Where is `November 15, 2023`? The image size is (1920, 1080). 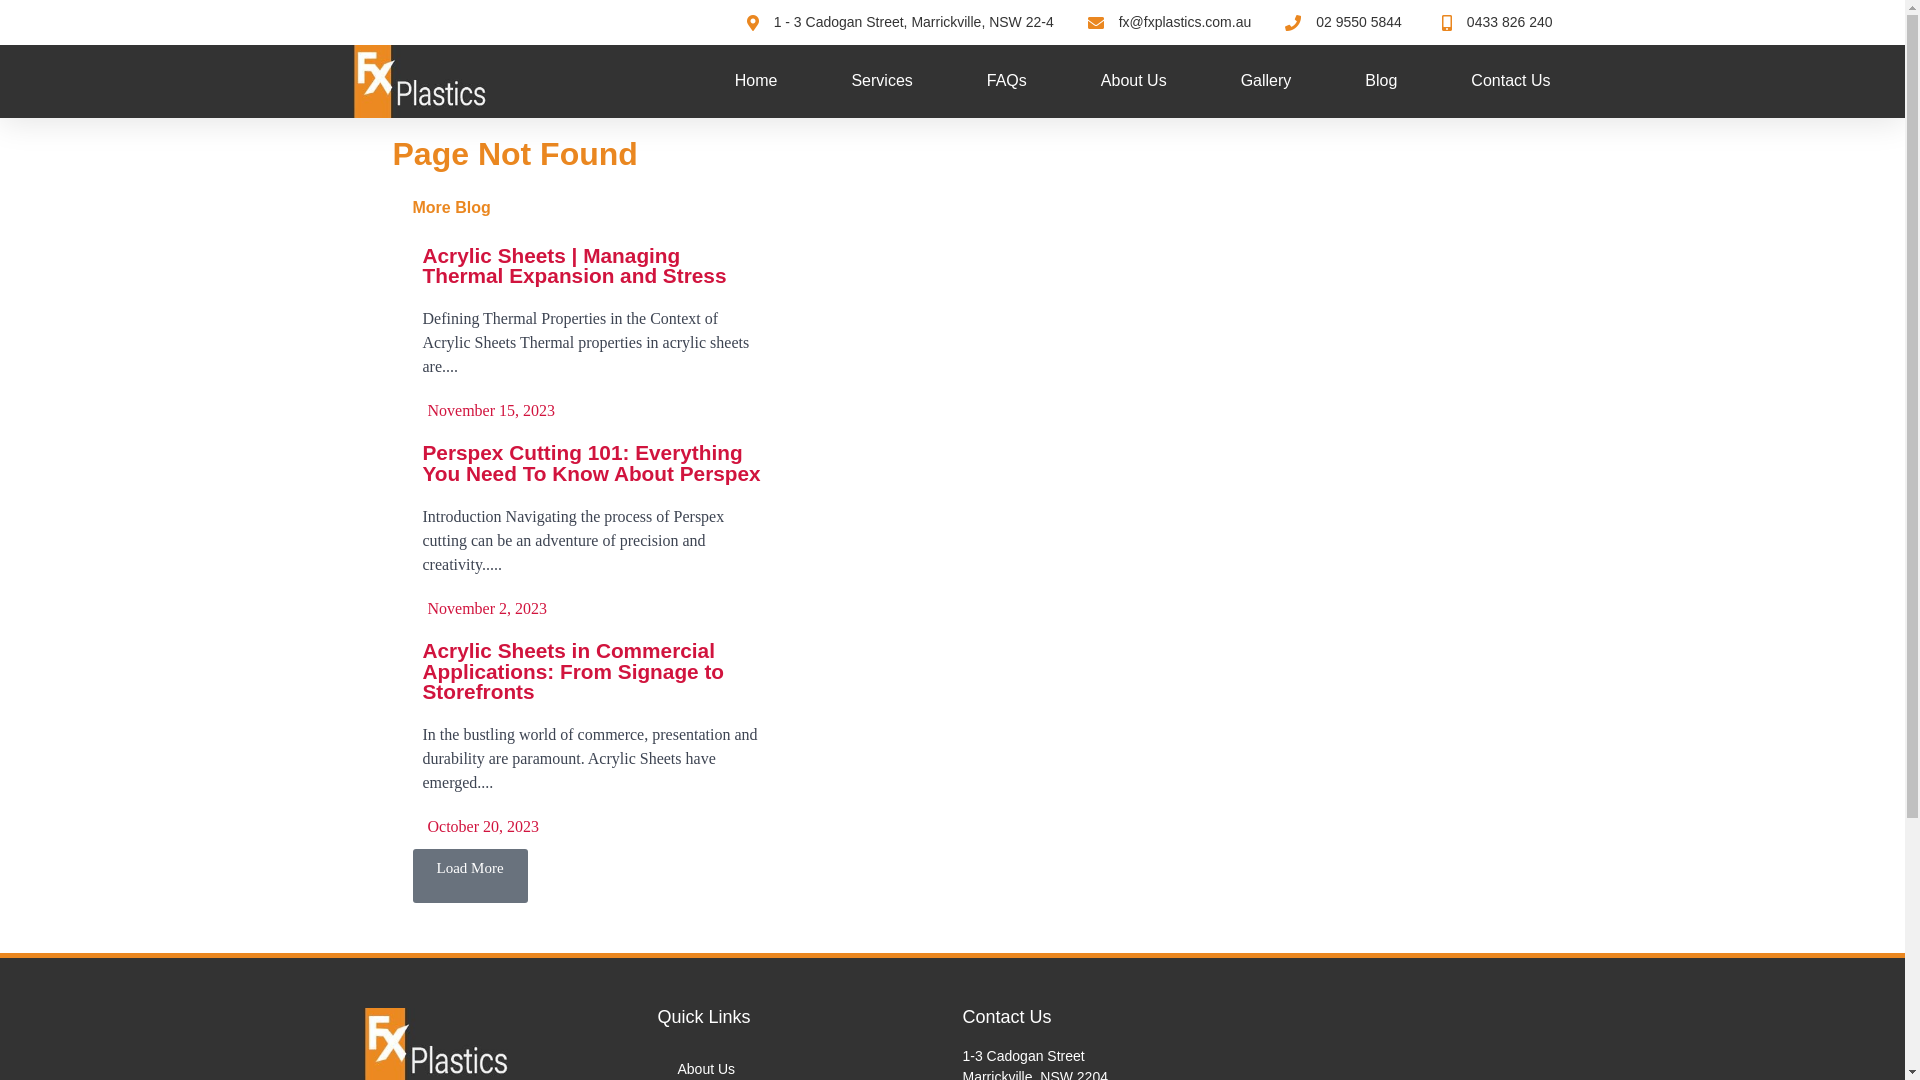 November 15, 2023 is located at coordinates (488, 411).